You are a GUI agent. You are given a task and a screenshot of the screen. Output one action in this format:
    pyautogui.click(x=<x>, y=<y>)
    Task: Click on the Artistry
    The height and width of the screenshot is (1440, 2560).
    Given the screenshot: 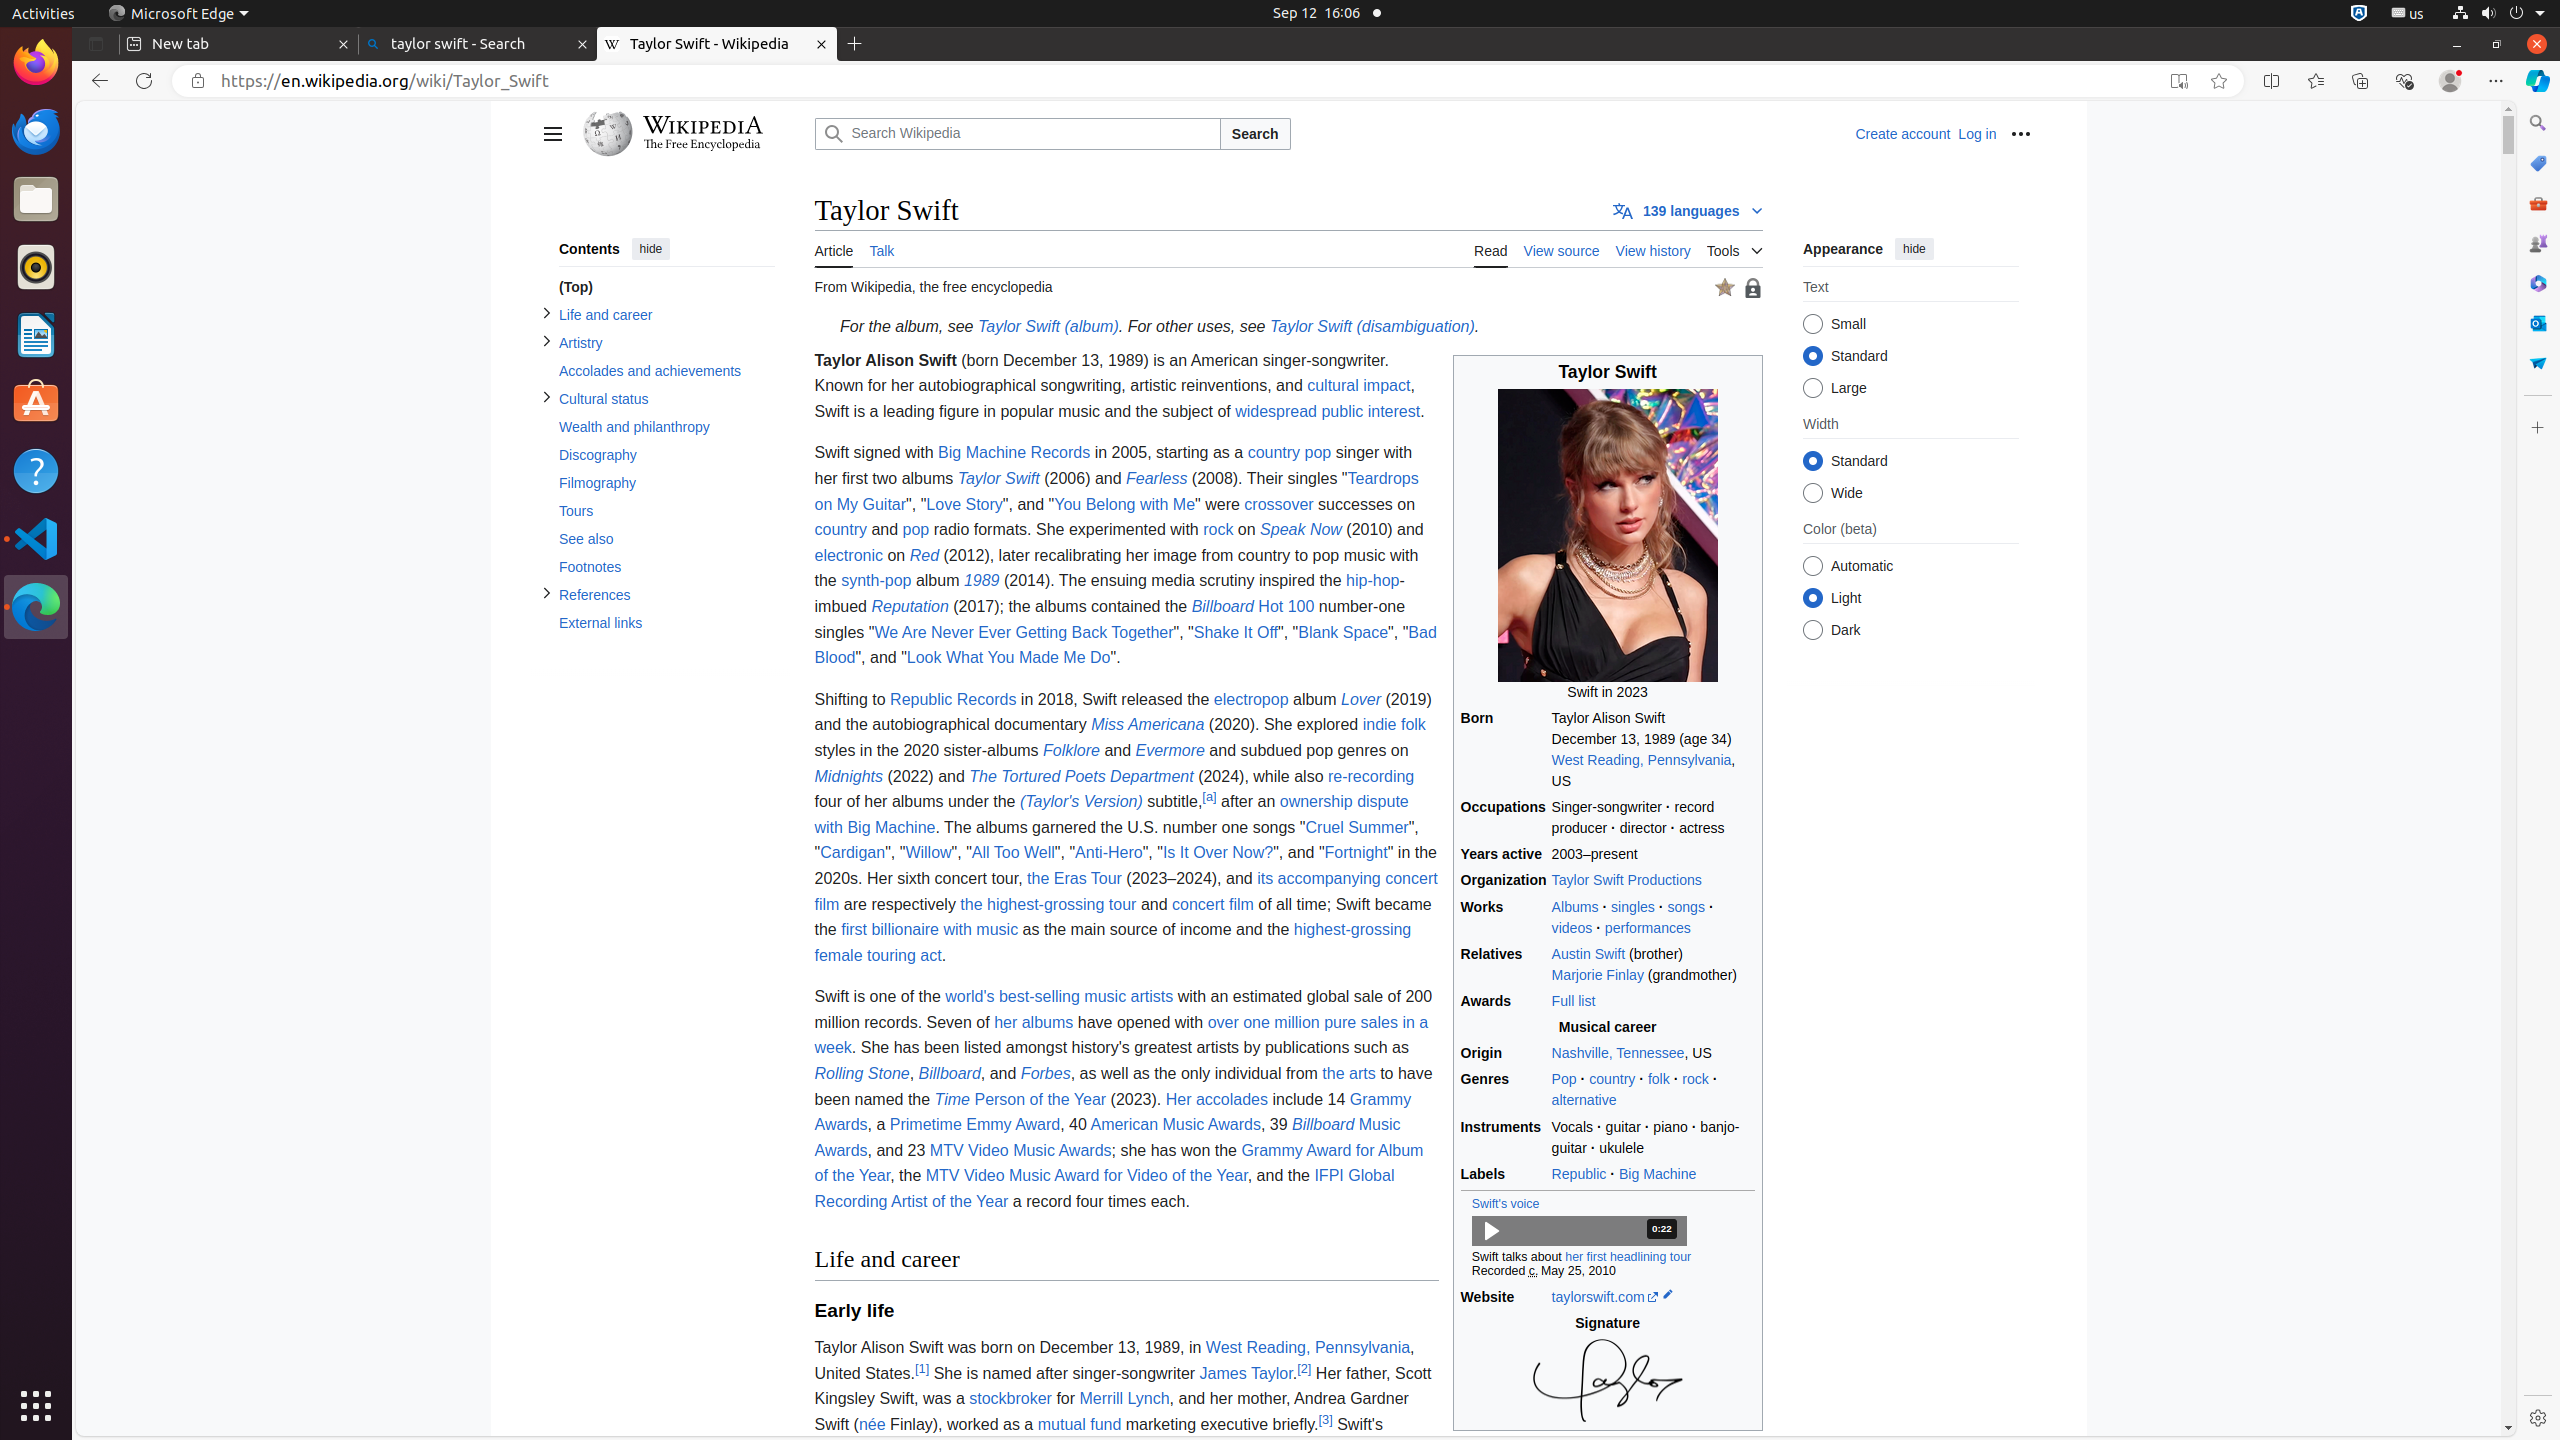 What is the action you would take?
    pyautogui.click(x=666, y=344)
    